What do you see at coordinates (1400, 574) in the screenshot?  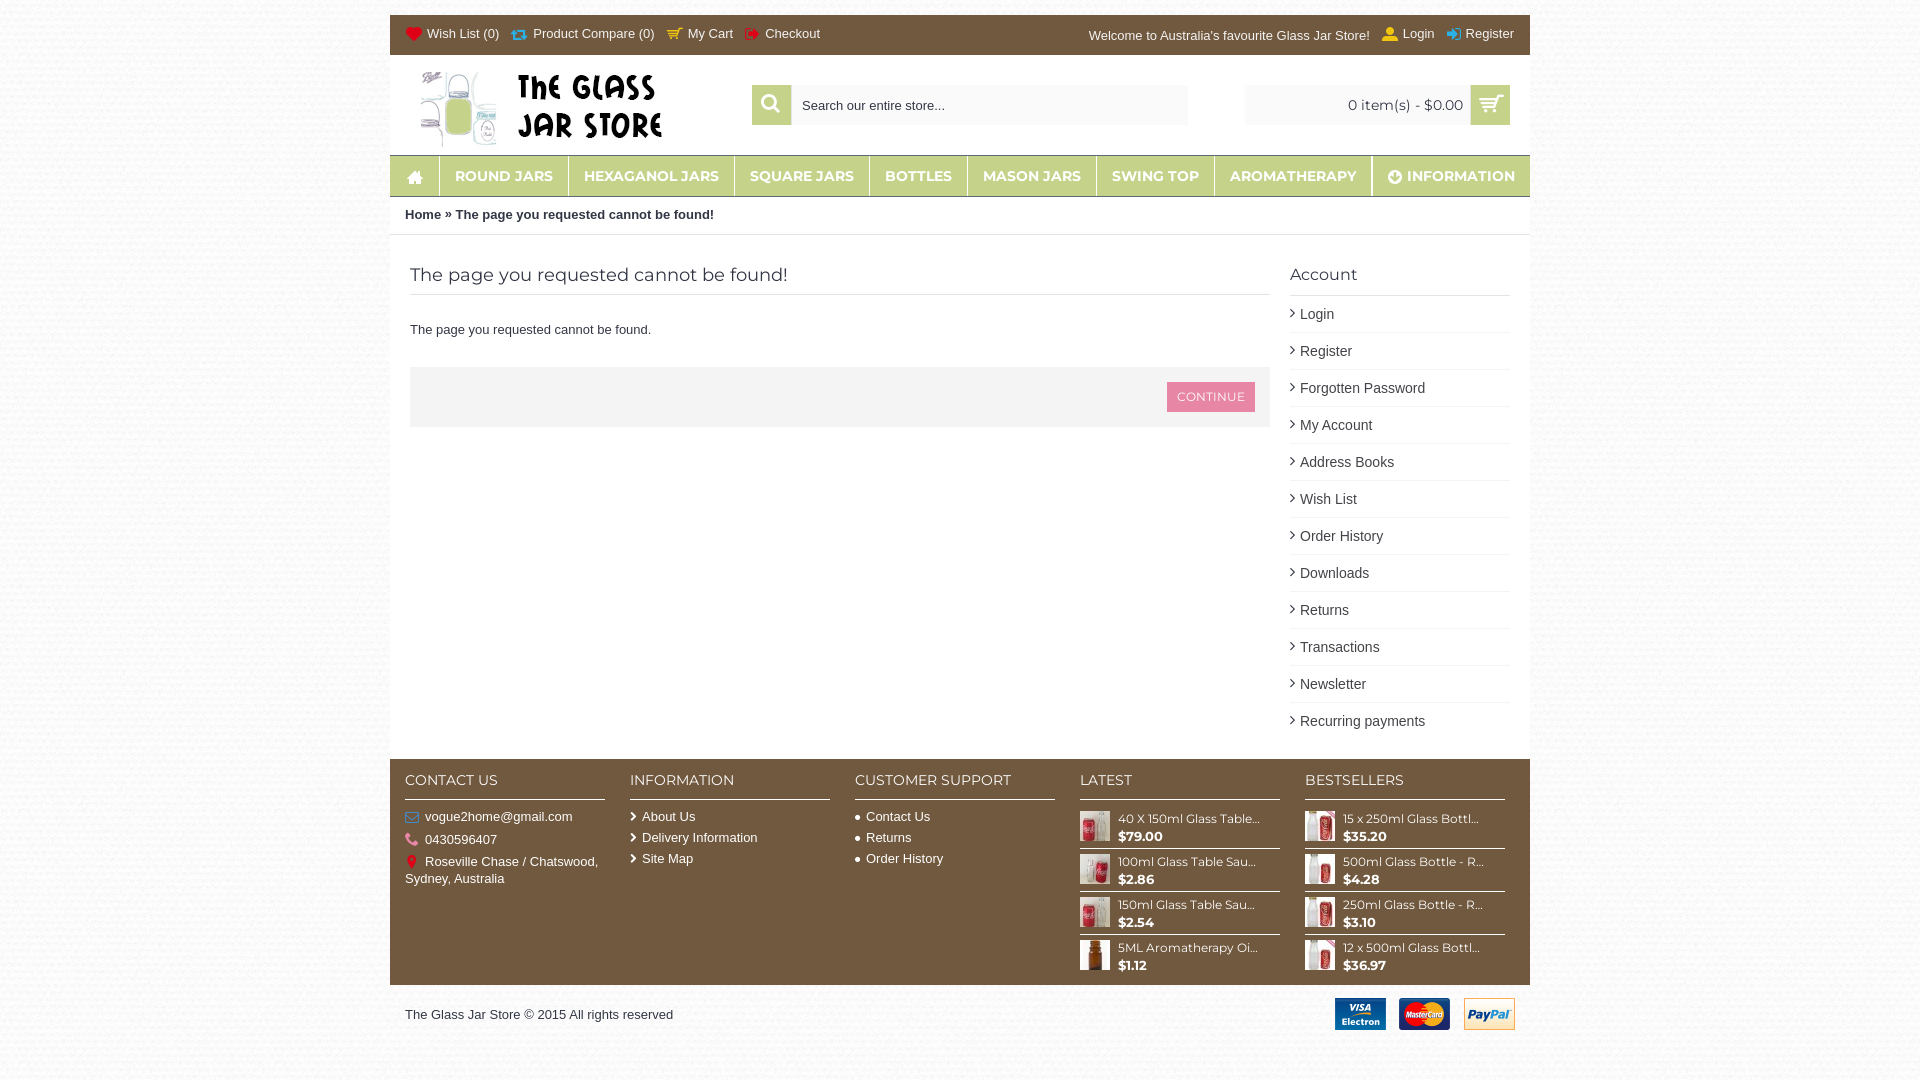 I see `Downloads` at bounding box center [1400, 574].